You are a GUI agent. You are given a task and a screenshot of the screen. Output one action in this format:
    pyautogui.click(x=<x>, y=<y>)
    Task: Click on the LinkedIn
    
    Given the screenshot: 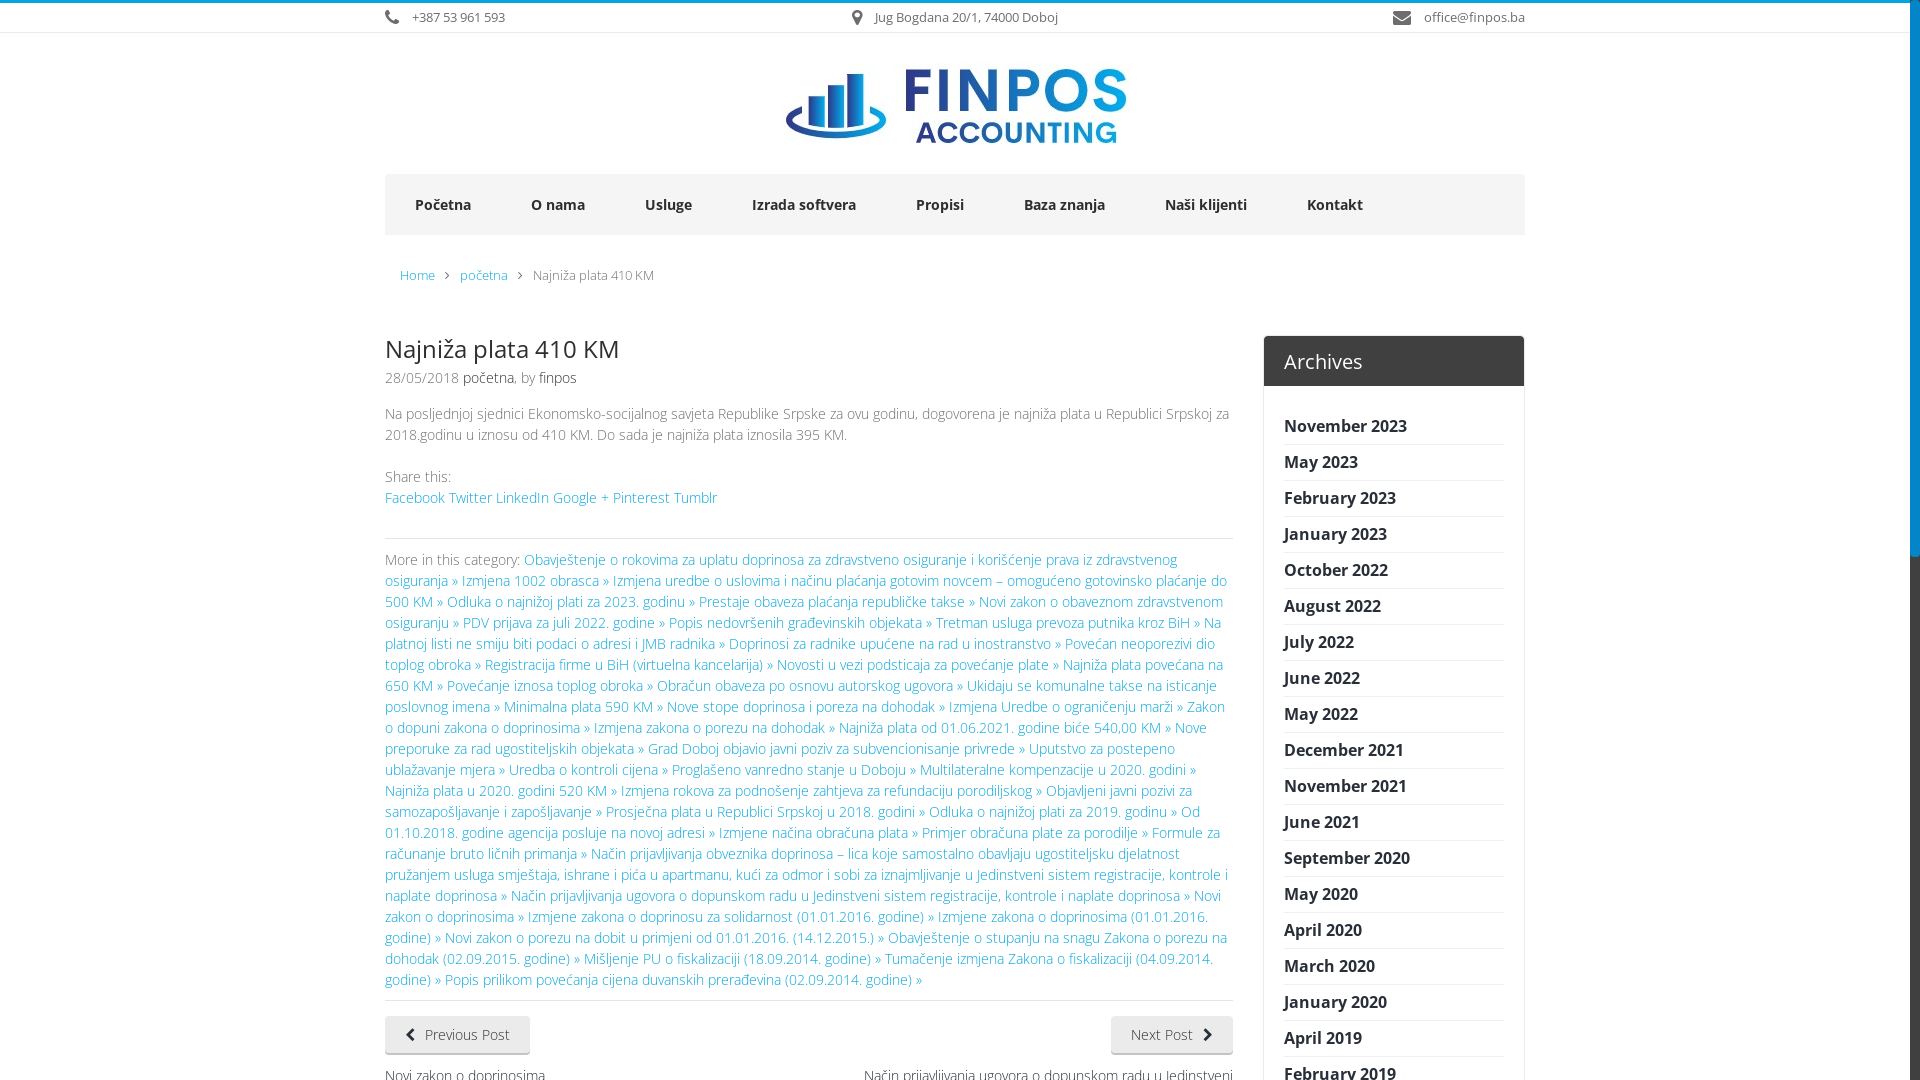 What is the action you would take?
    pyautogui.click(x=522, y=498)
    